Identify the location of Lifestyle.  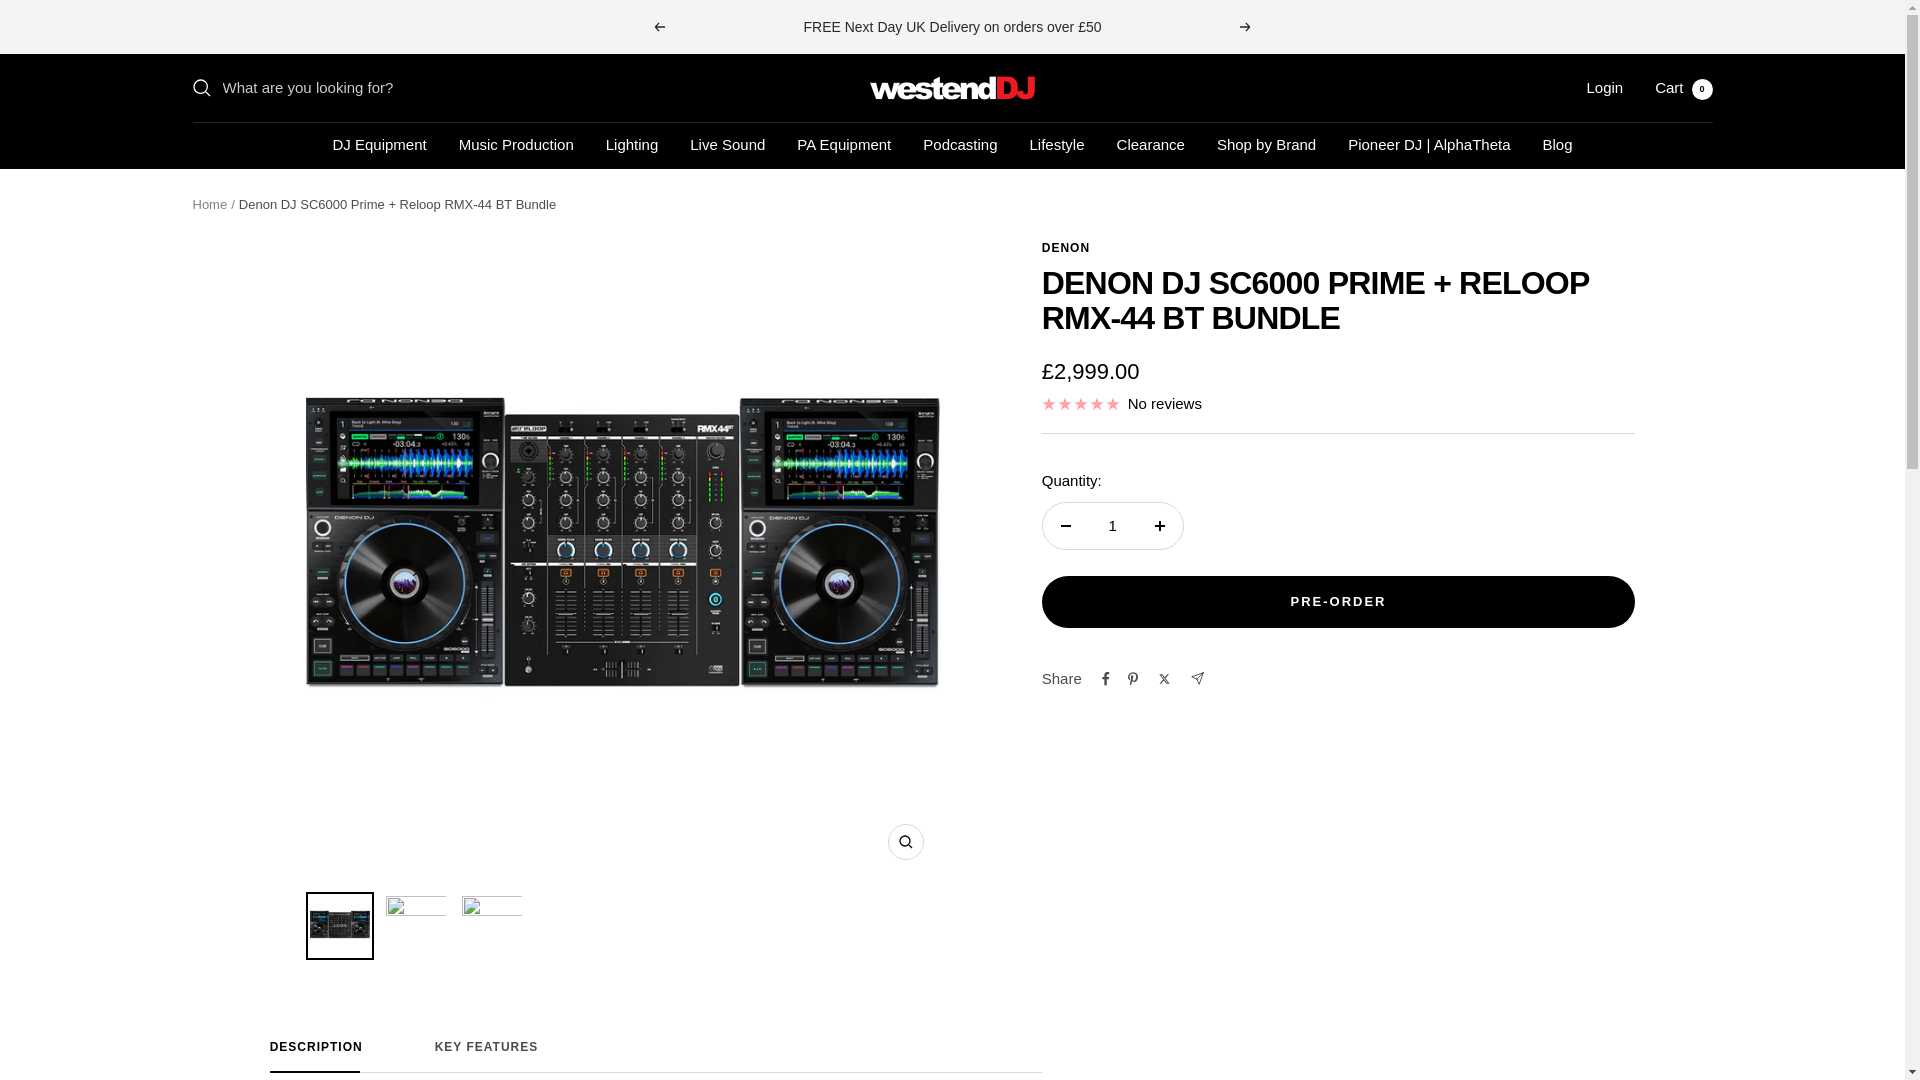
(1056, 144).